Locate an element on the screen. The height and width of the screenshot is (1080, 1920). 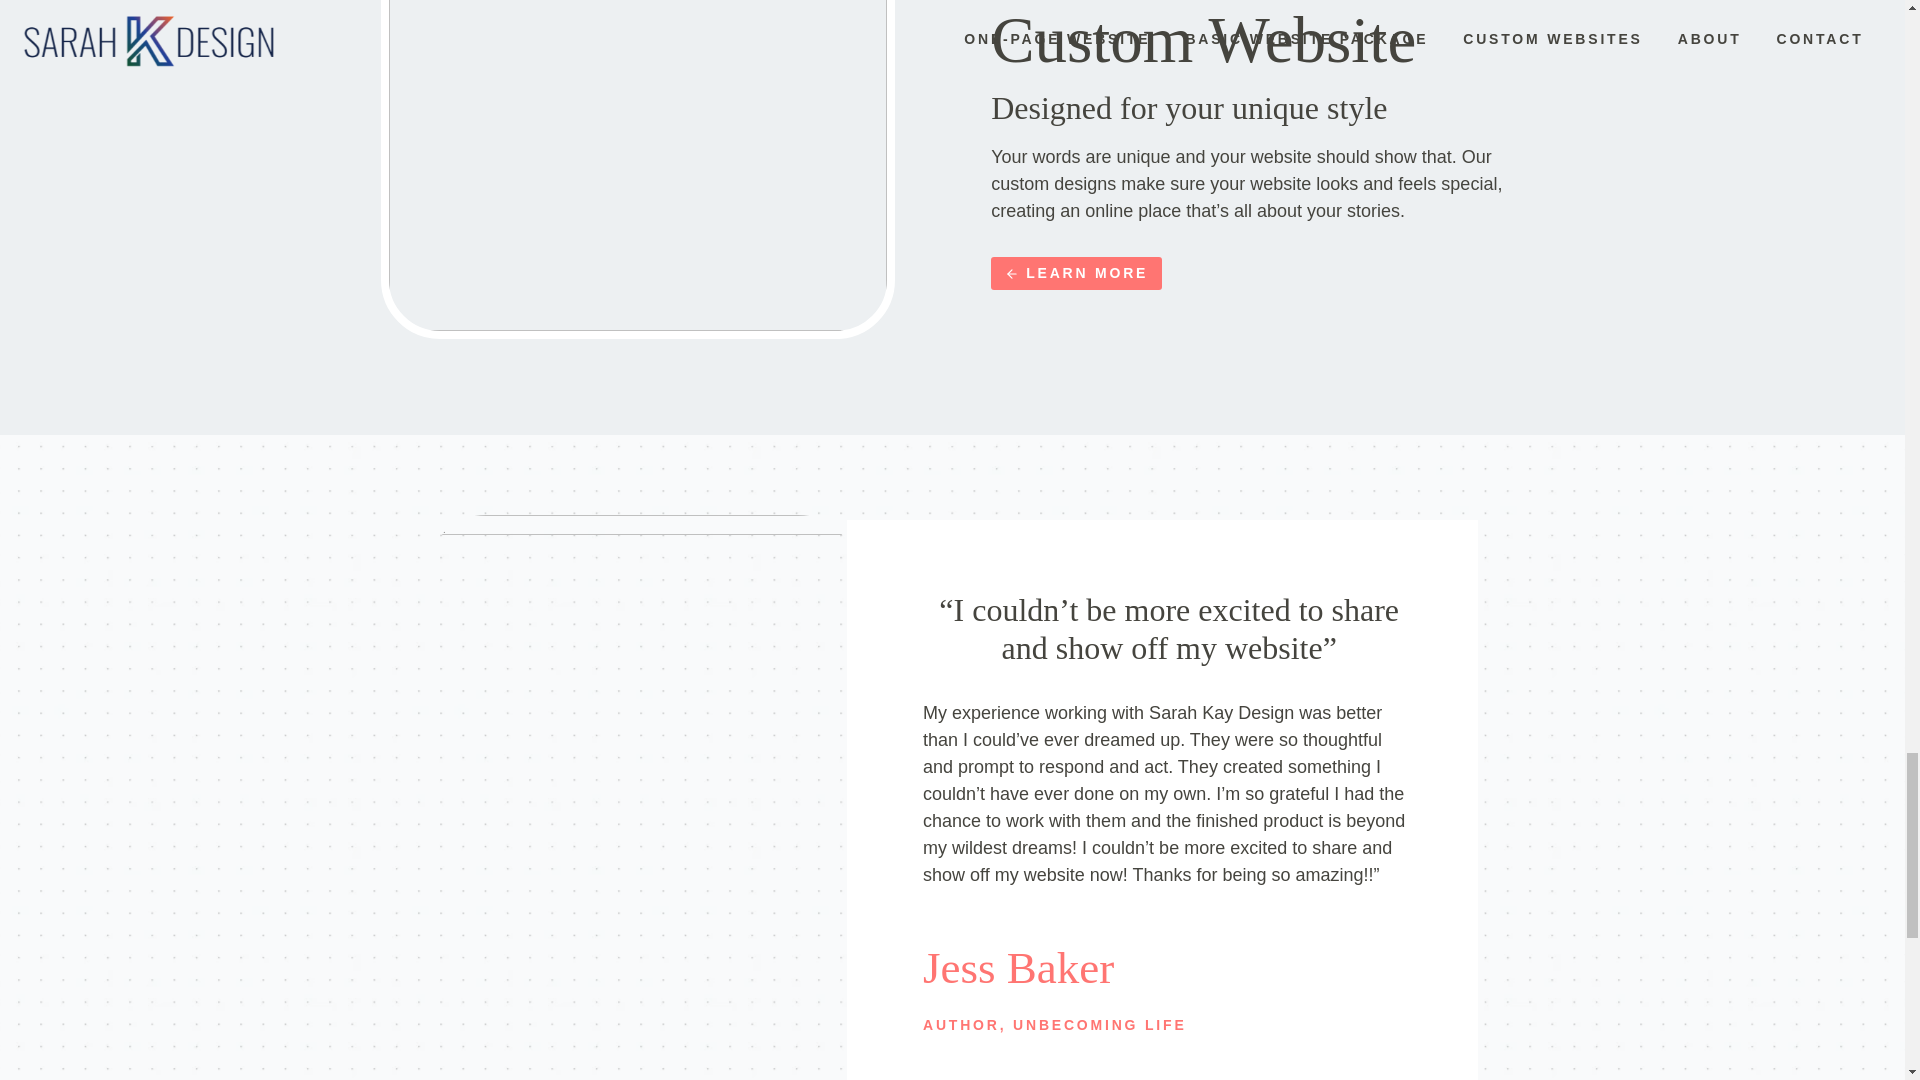
LEARN MORE is located at coordinates (1076, 274).